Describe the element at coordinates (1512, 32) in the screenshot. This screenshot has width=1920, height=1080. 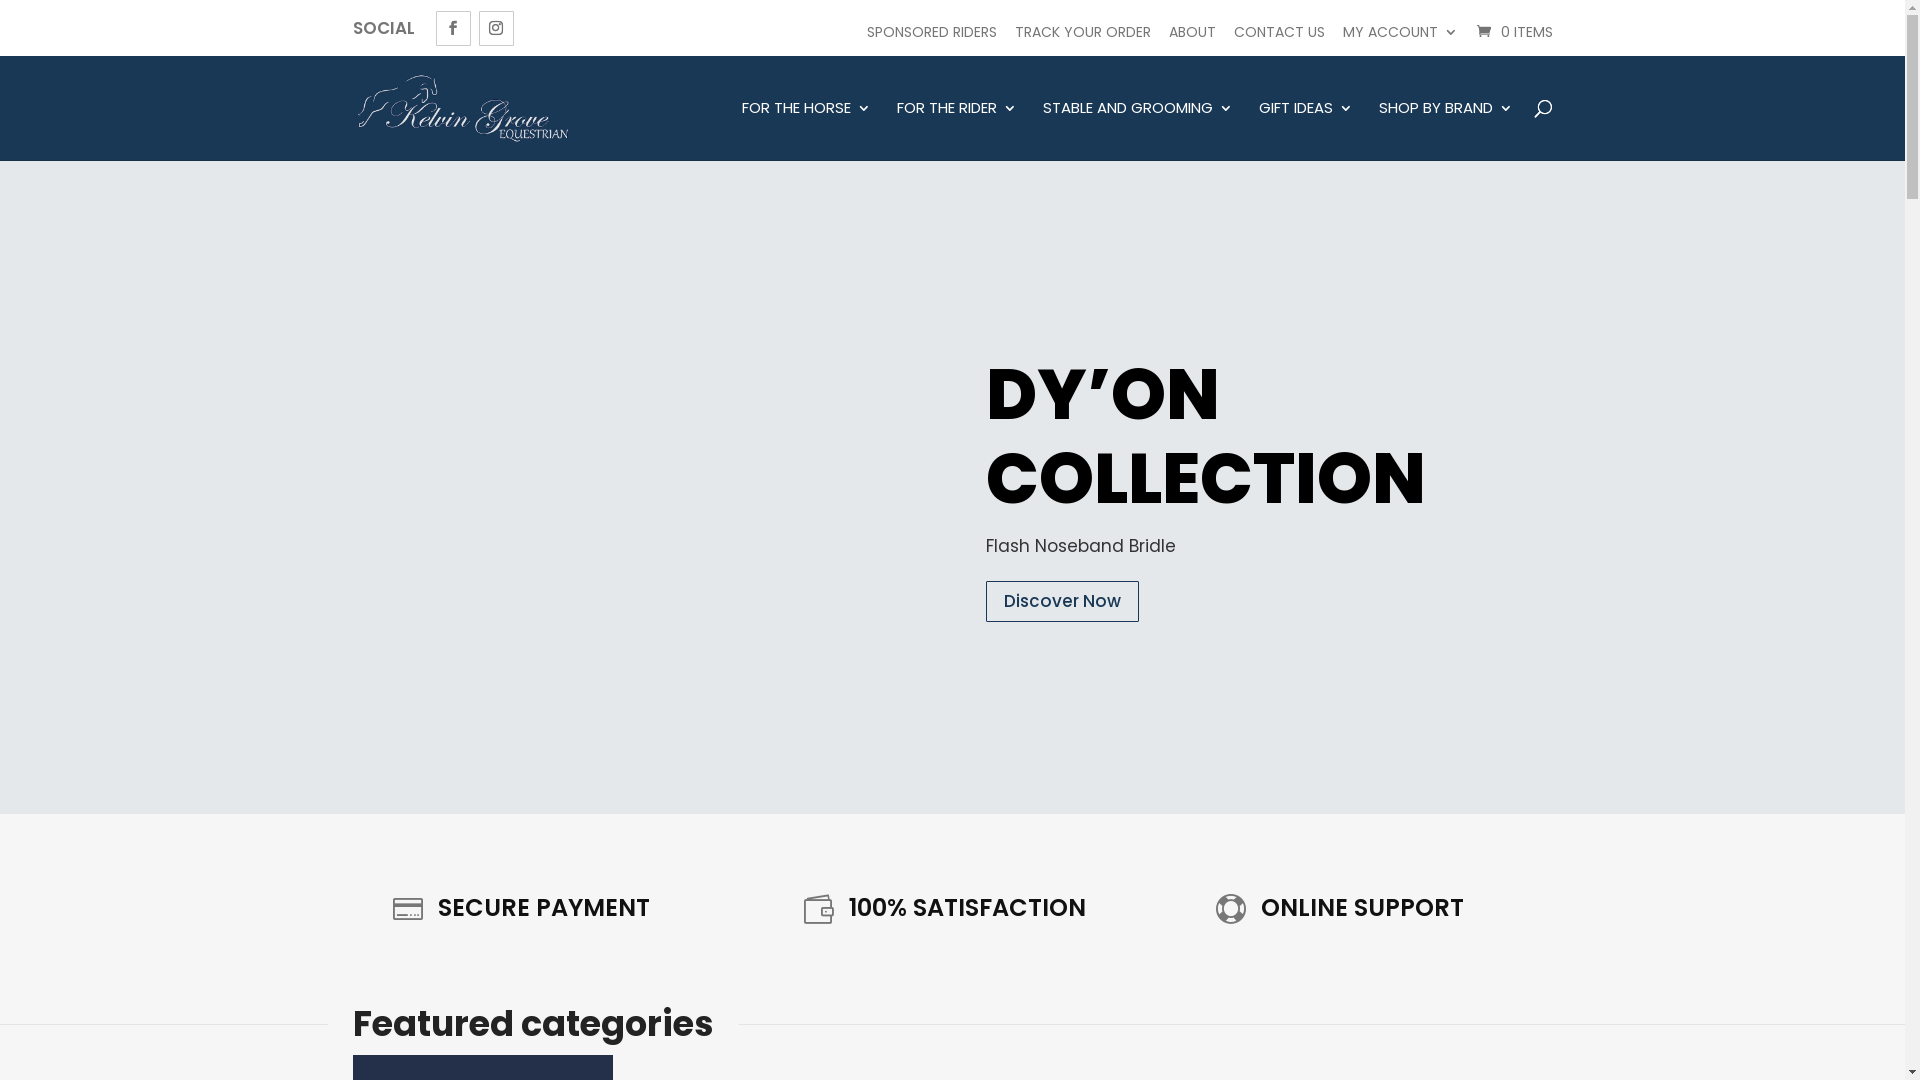
I see `0 ITEMS` at that location.